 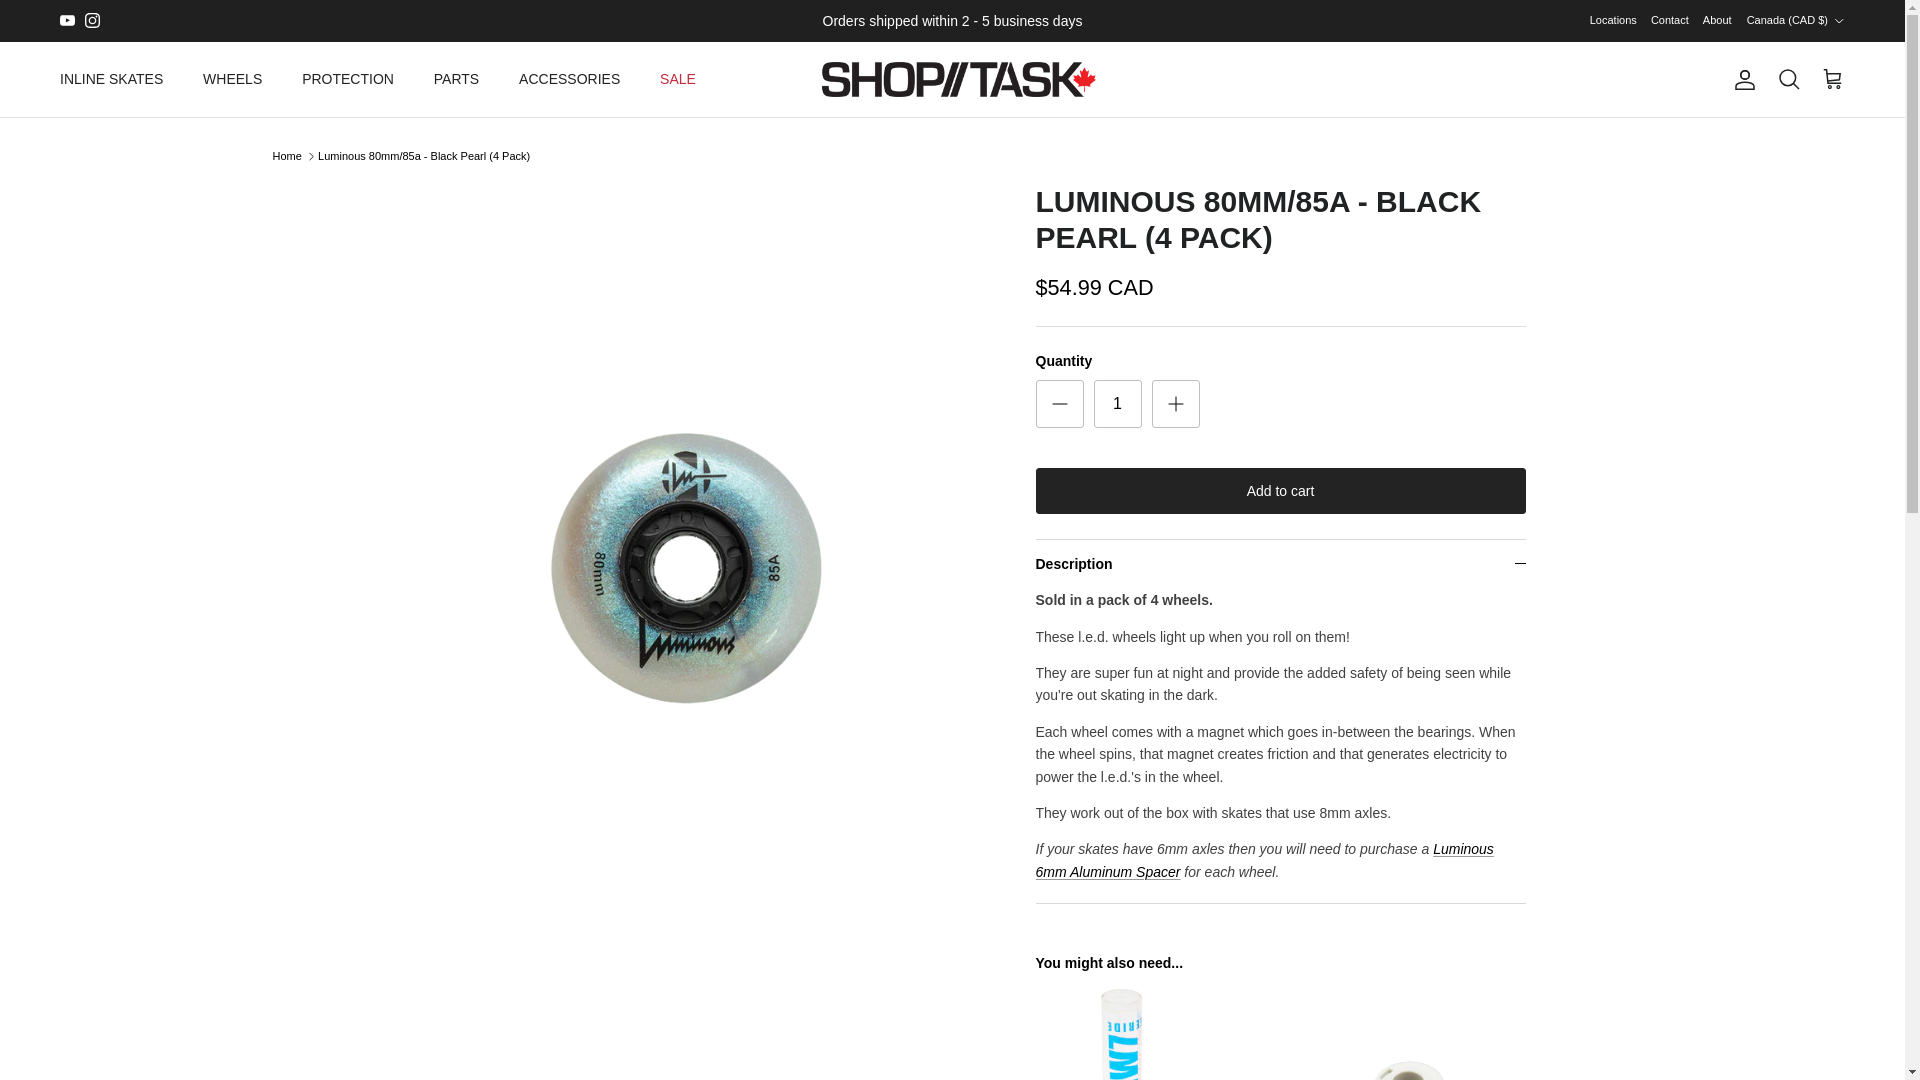 I want to click on ACCESSORIES, so click(x=569, y=80).